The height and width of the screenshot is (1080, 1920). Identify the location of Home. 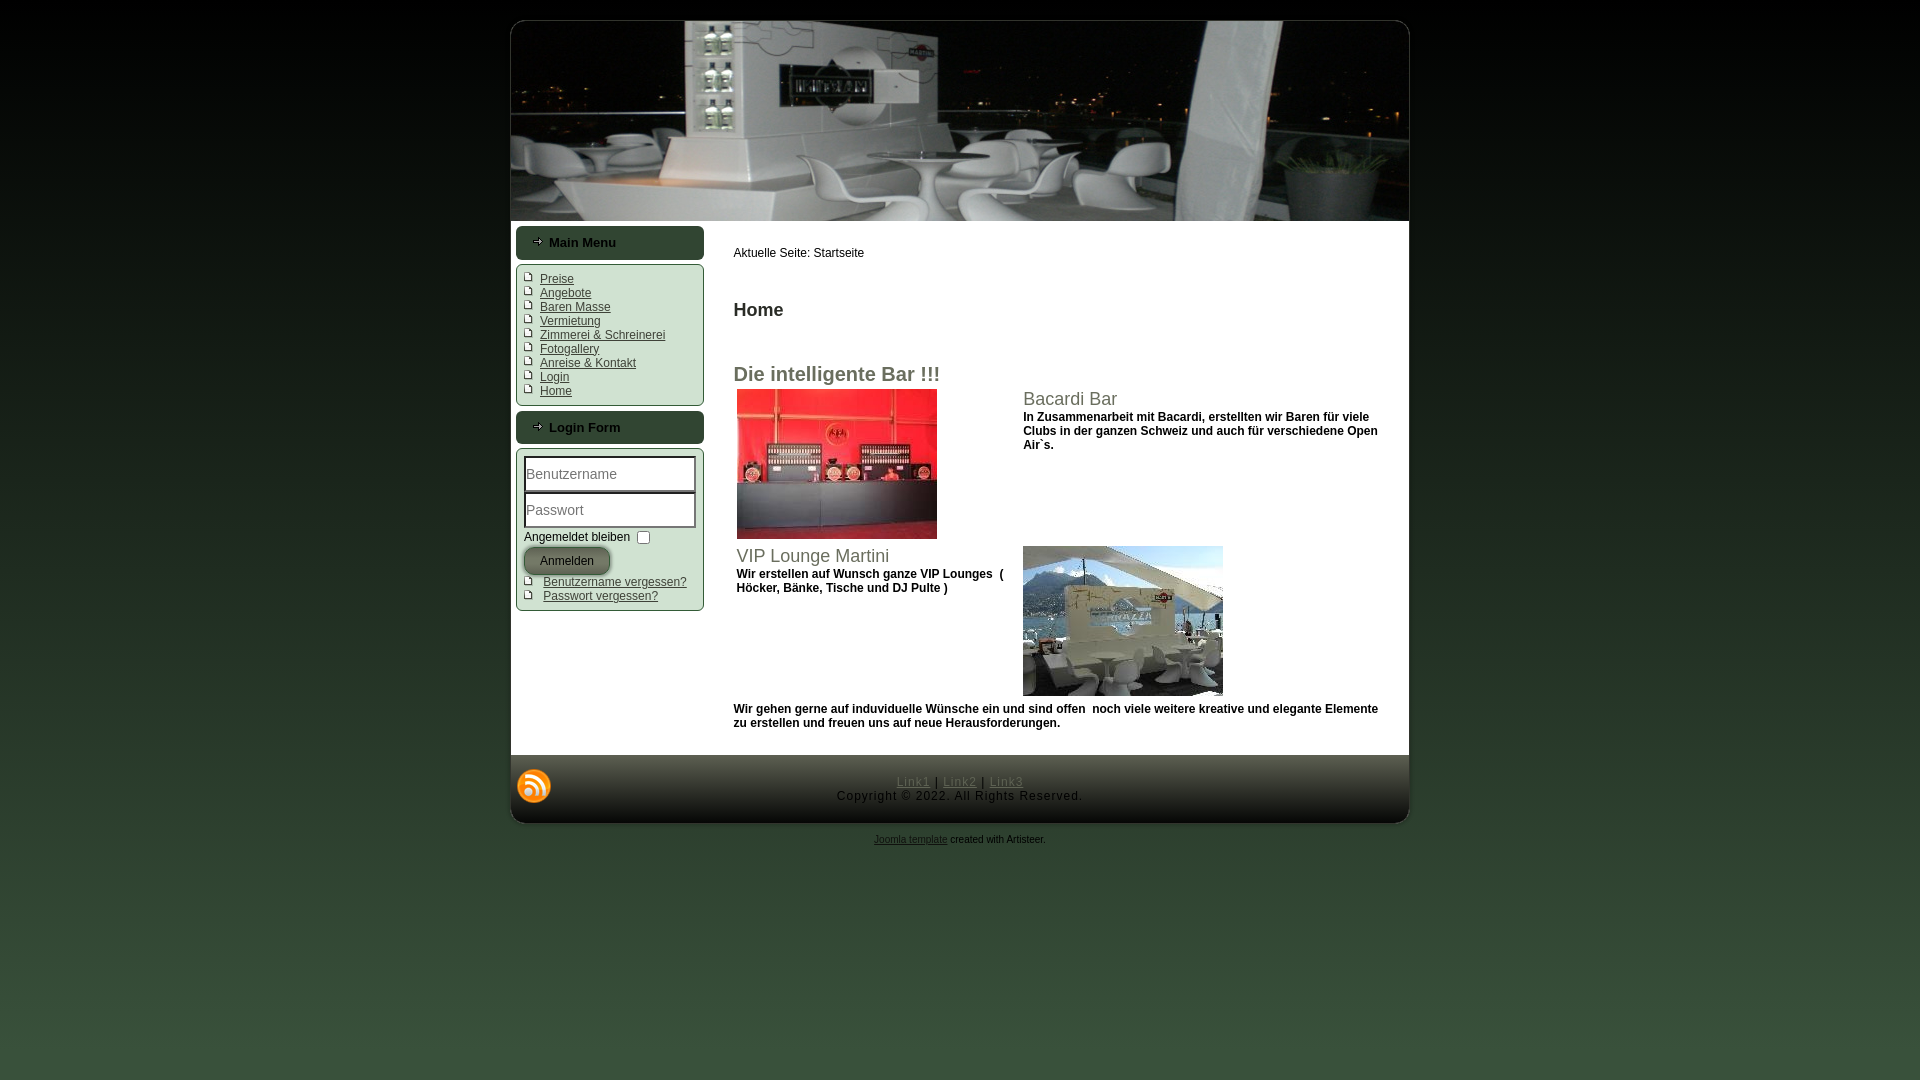
(556, 391).